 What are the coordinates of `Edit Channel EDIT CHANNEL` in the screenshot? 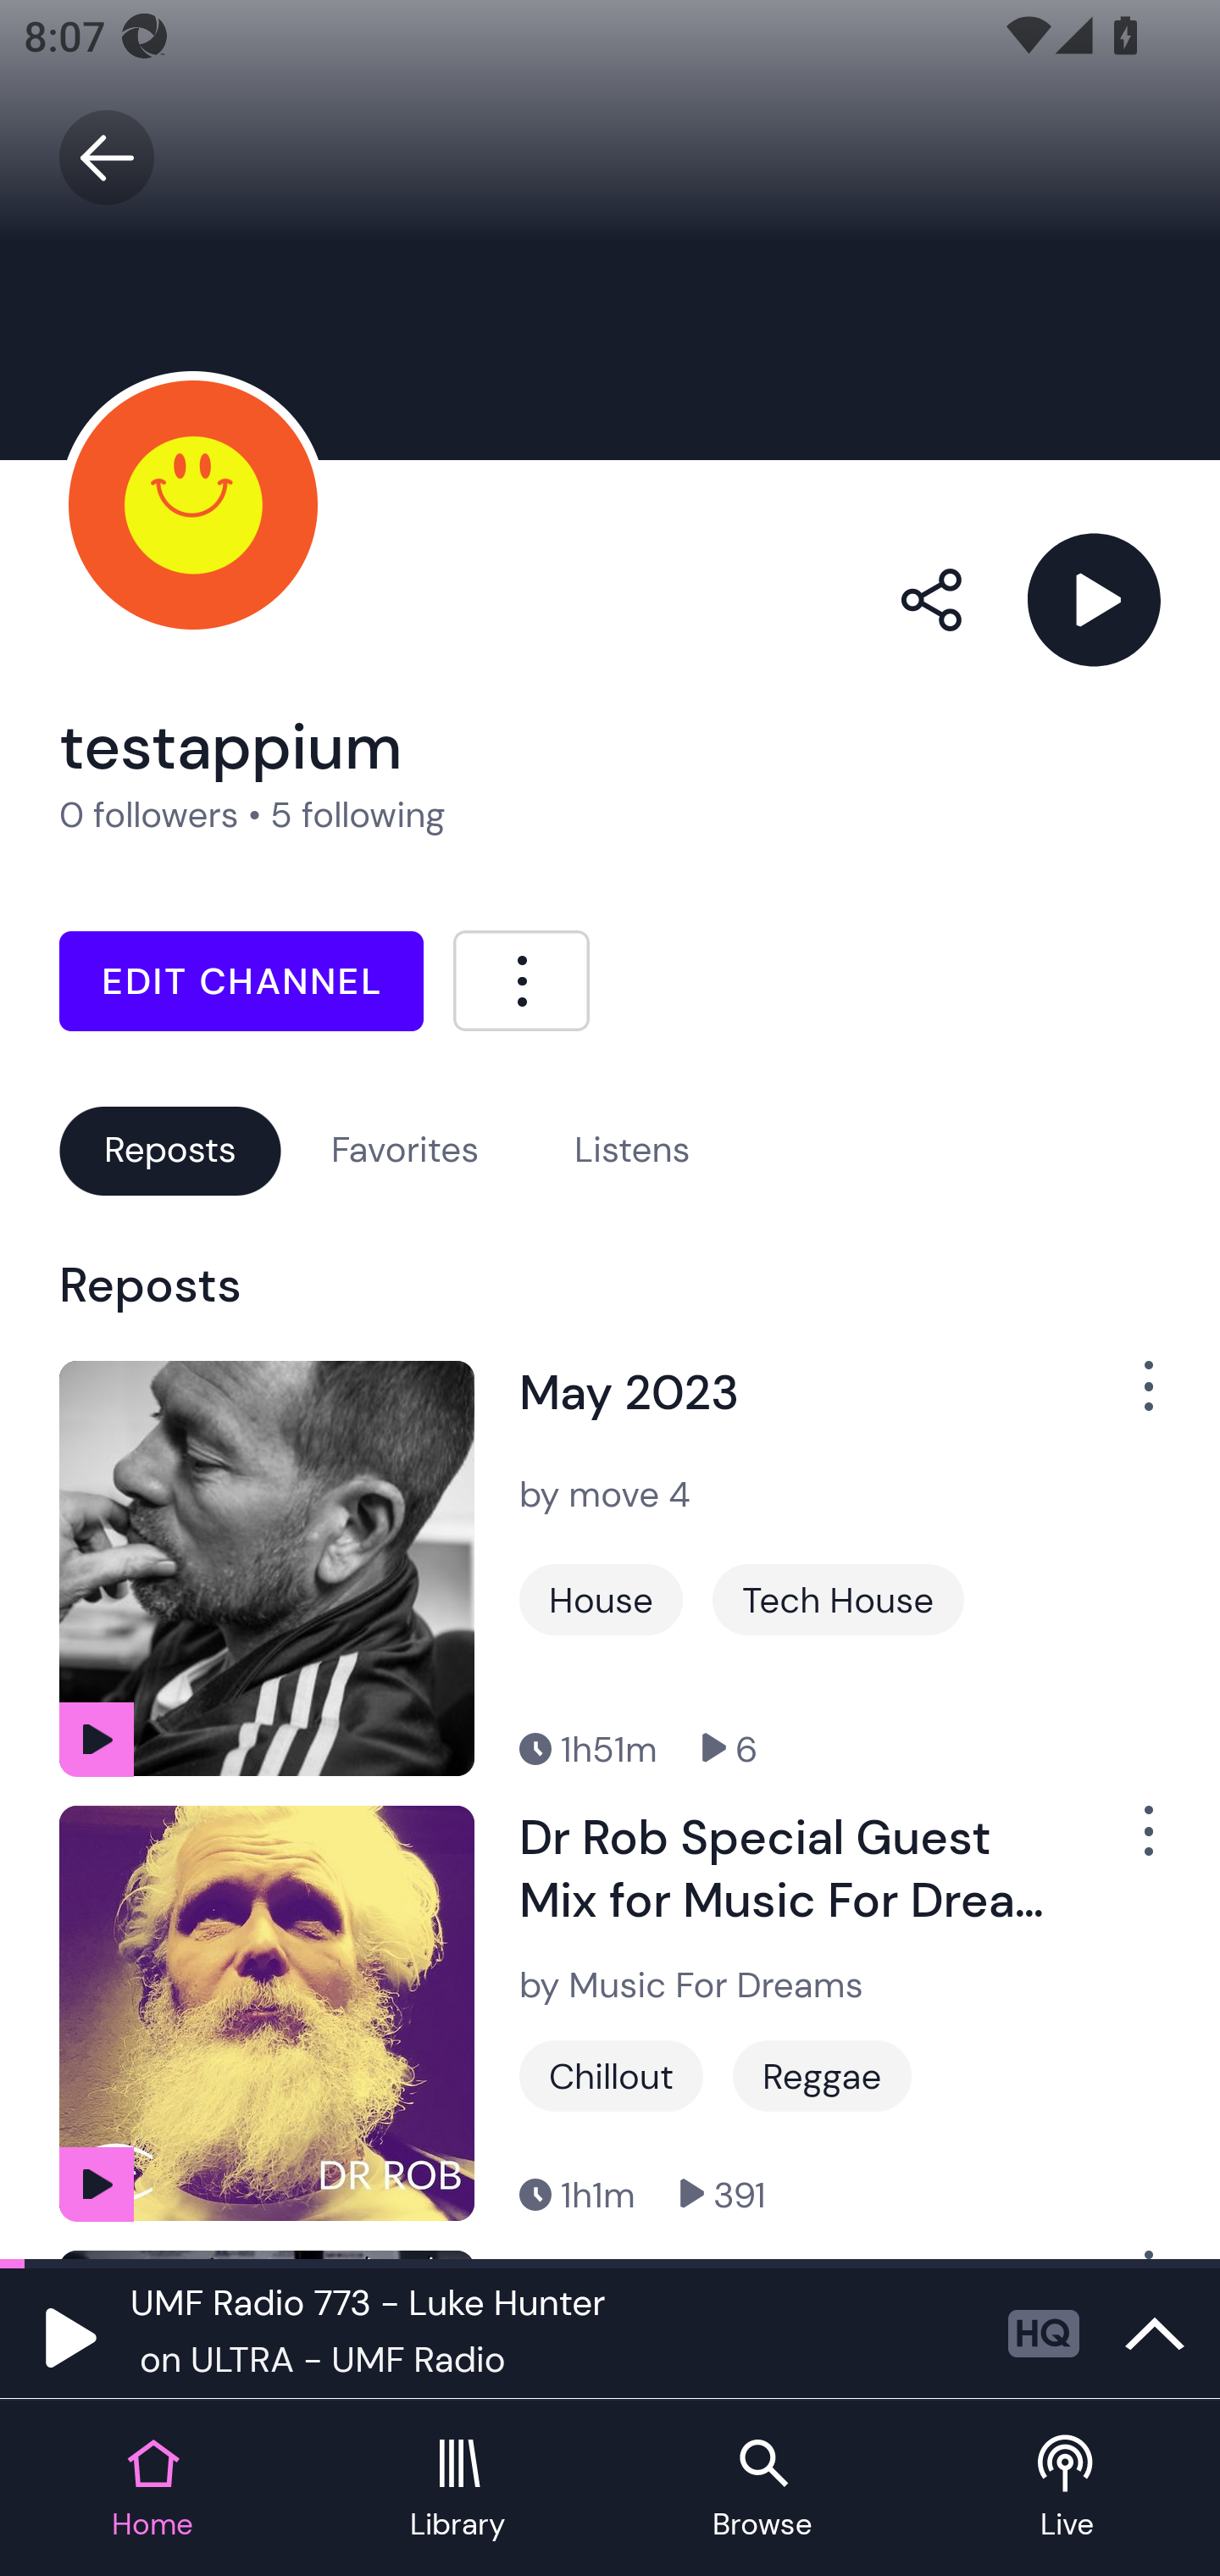 It's located at (241, 981).